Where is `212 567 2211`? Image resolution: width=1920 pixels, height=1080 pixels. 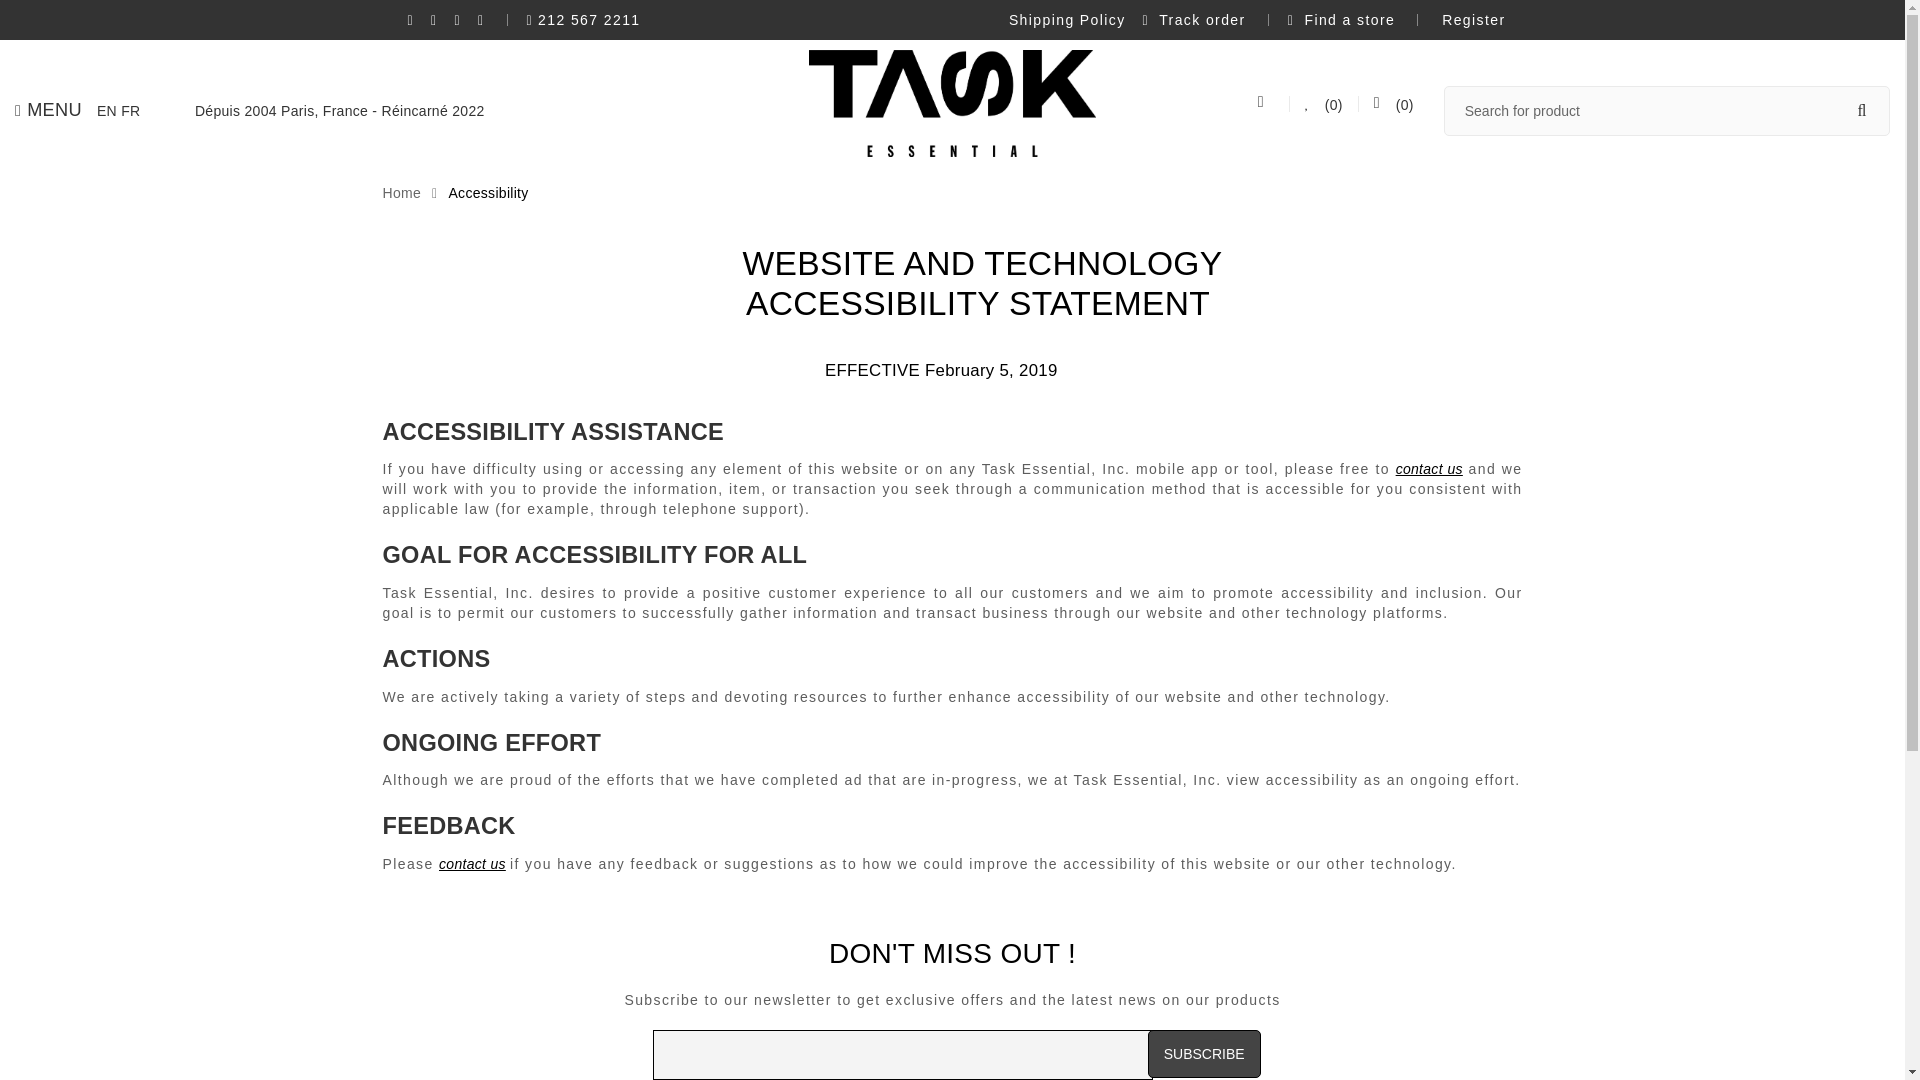 212 567 2211 is located at coordinates (584, 20).